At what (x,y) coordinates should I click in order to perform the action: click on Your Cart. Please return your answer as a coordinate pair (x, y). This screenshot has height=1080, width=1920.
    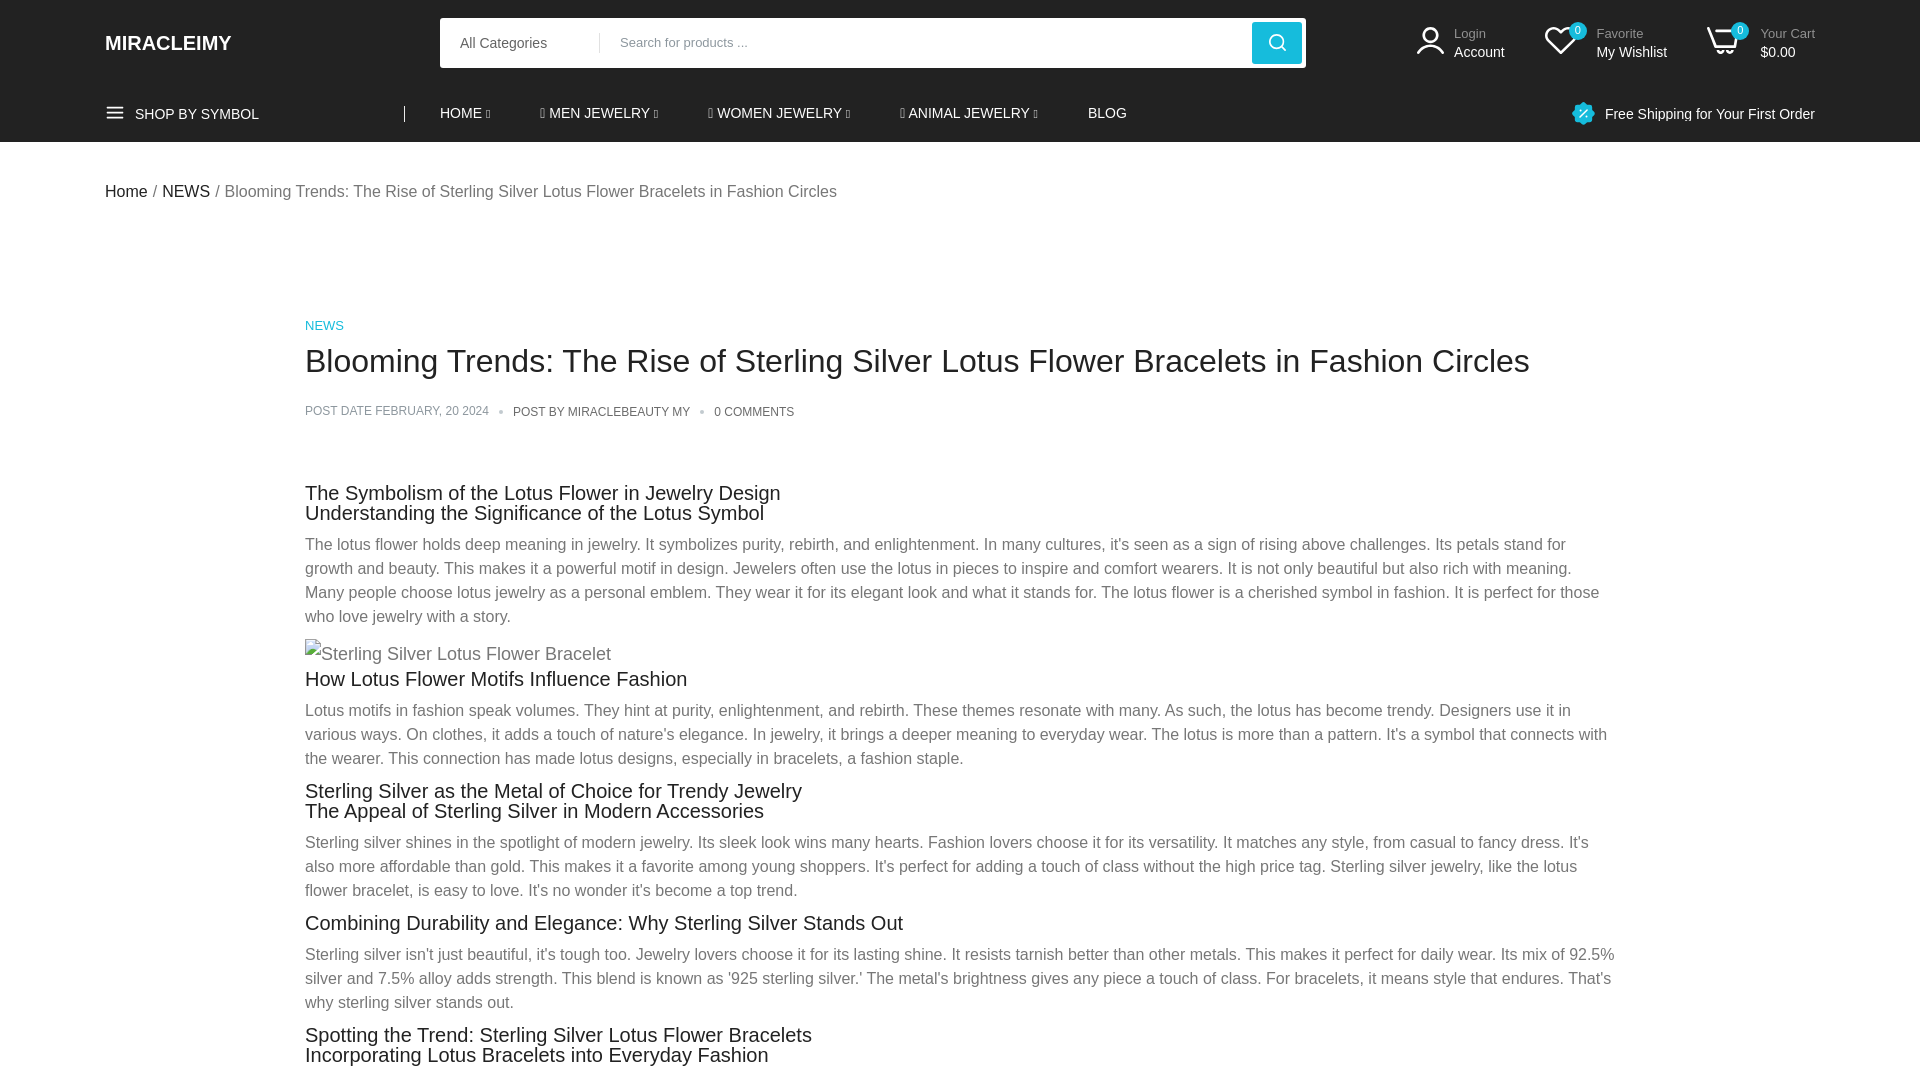
    Looking at the image, I should click on (126, 192).